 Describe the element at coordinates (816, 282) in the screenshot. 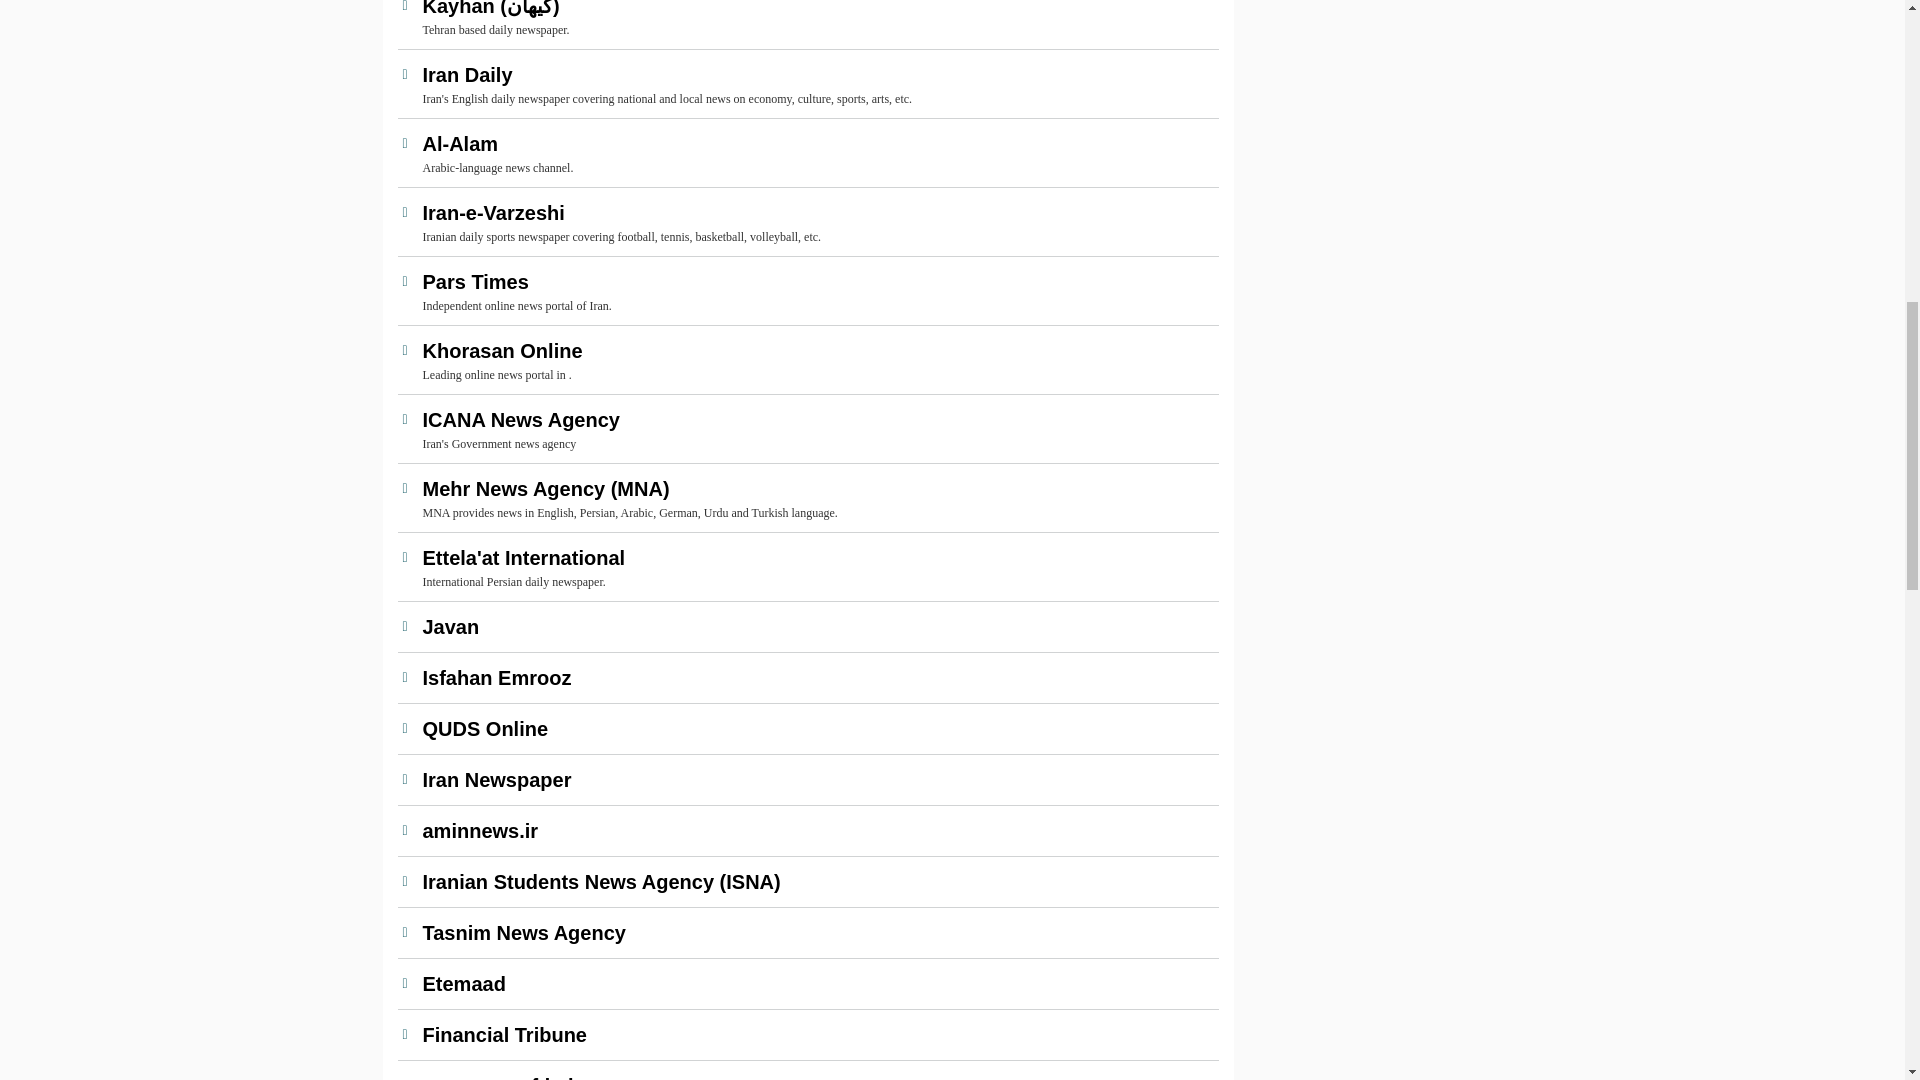

I see `Pars Times` at that location.